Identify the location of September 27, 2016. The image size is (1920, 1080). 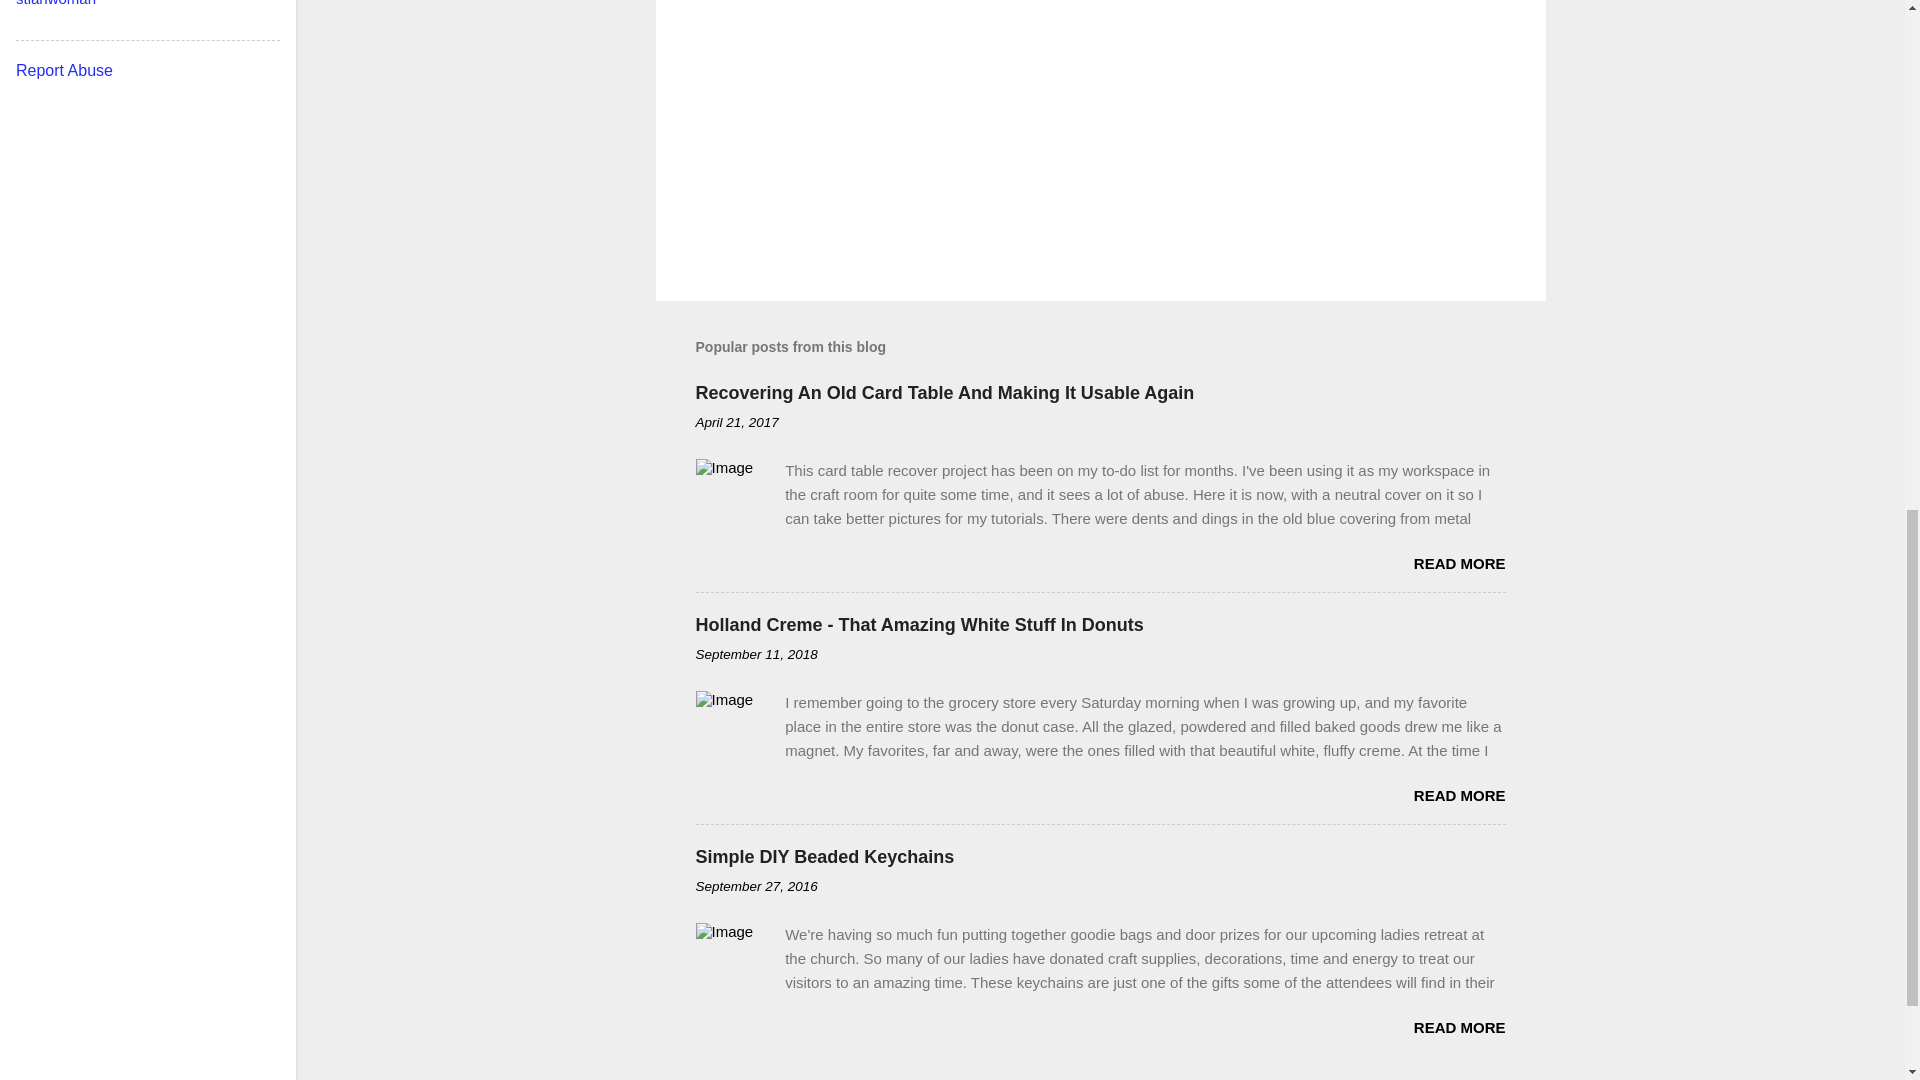
(756, 886).